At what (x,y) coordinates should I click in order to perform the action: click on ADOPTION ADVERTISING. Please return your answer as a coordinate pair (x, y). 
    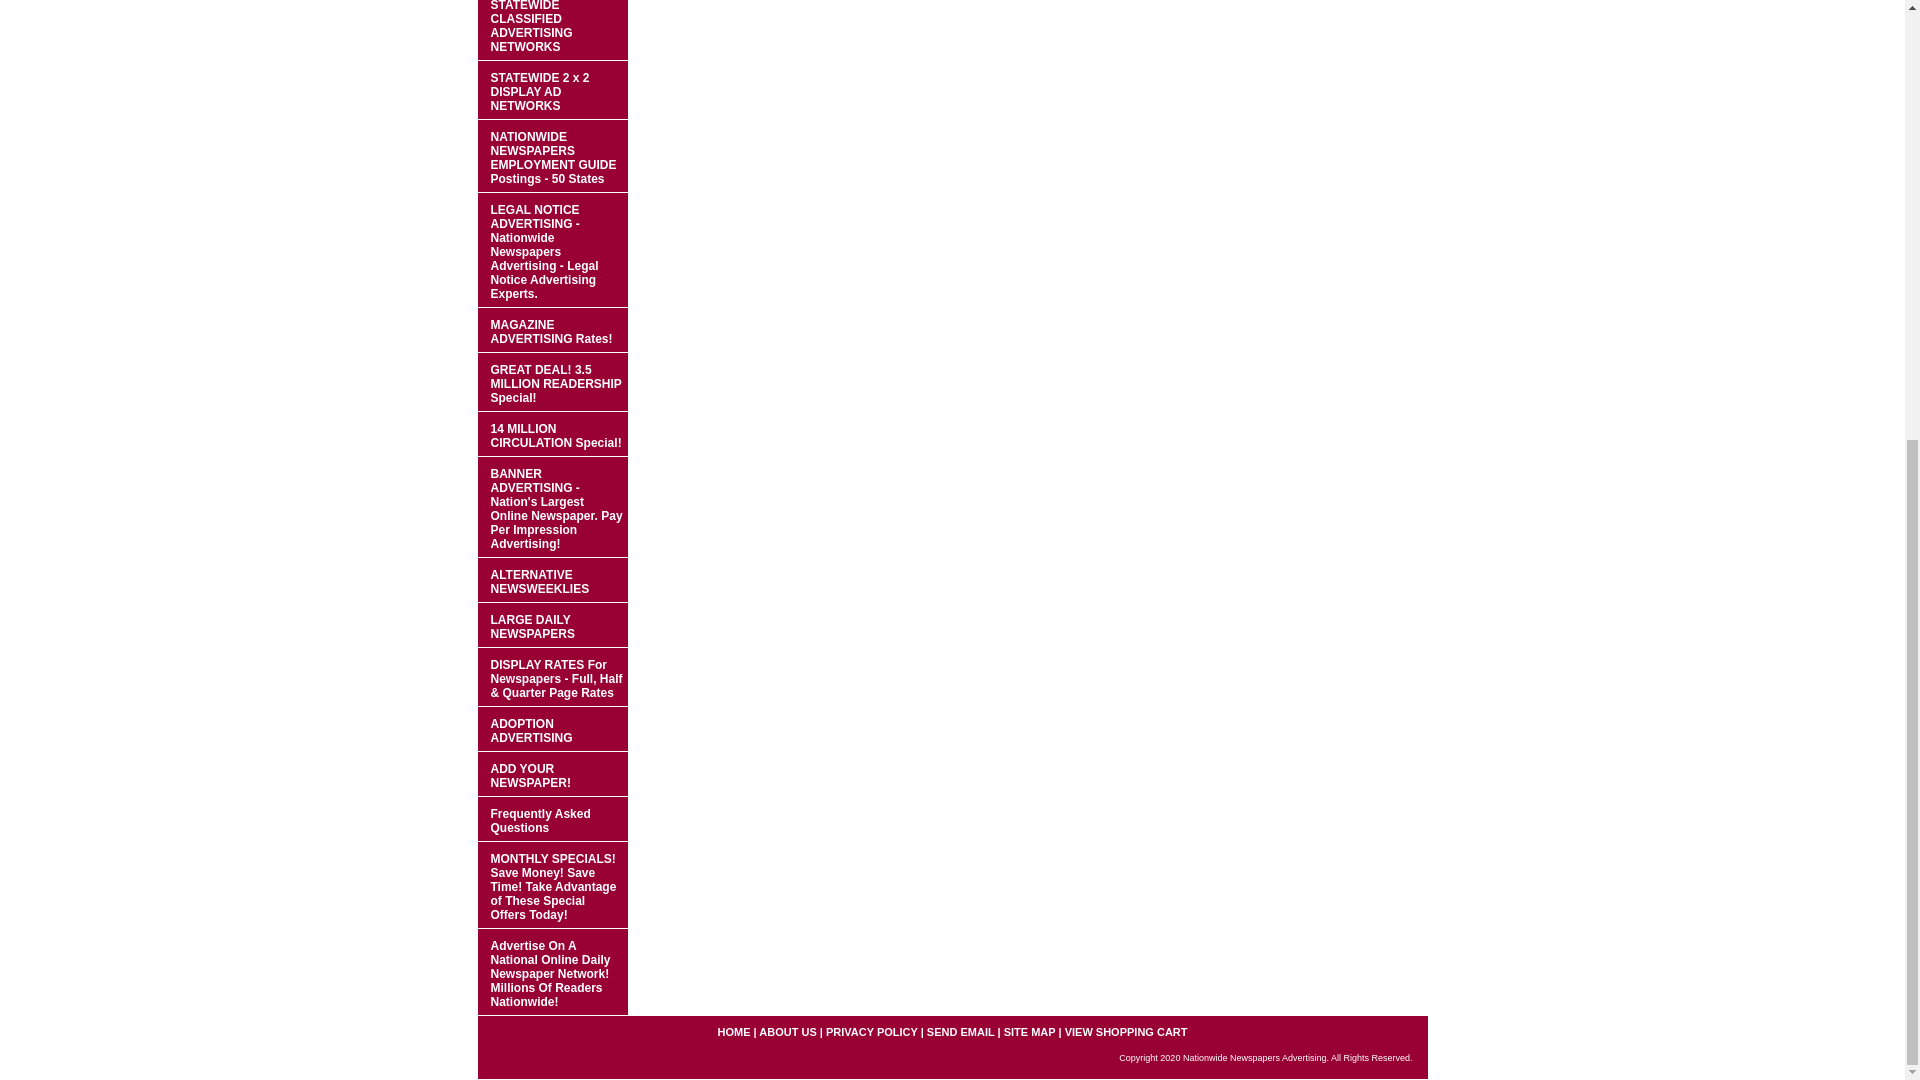
    Looking at the image, I should click on (552, 729).